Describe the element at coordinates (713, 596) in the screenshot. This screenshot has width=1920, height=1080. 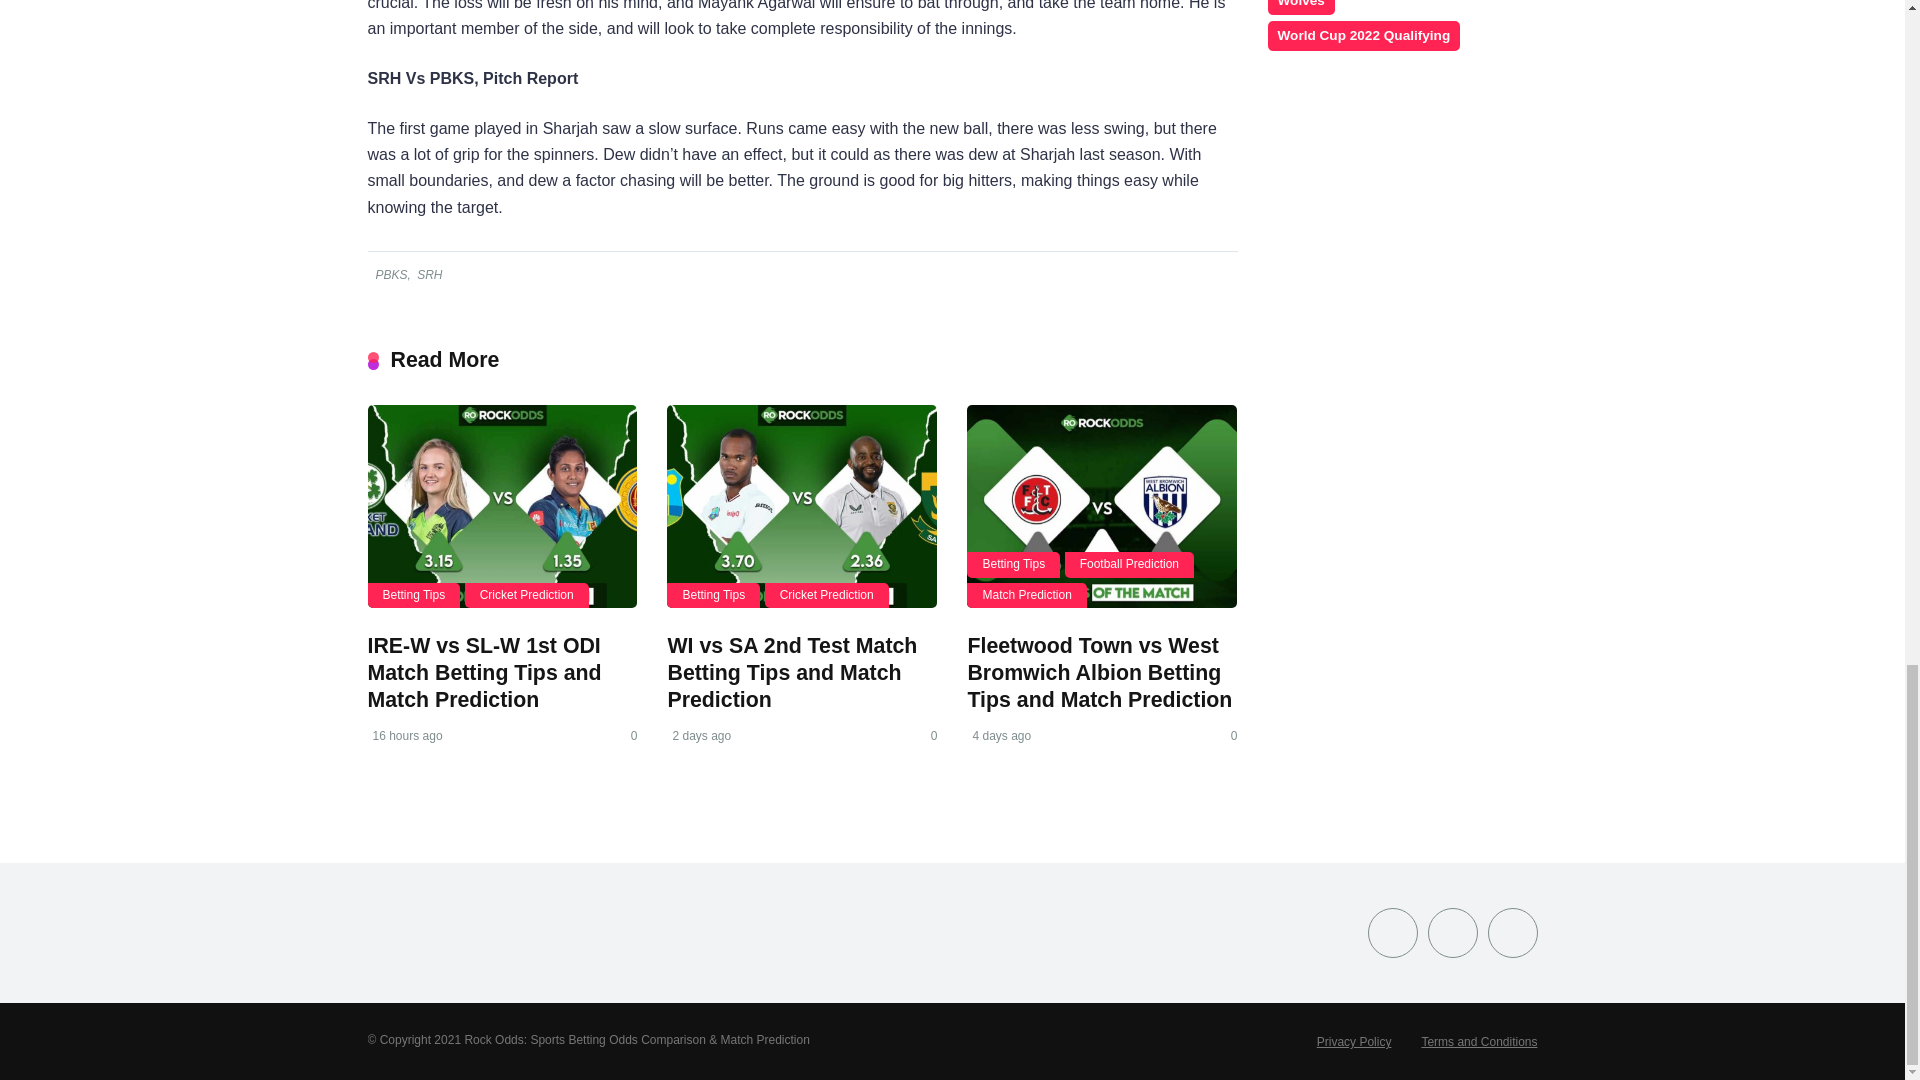
I see `Betting Tips` at that location.